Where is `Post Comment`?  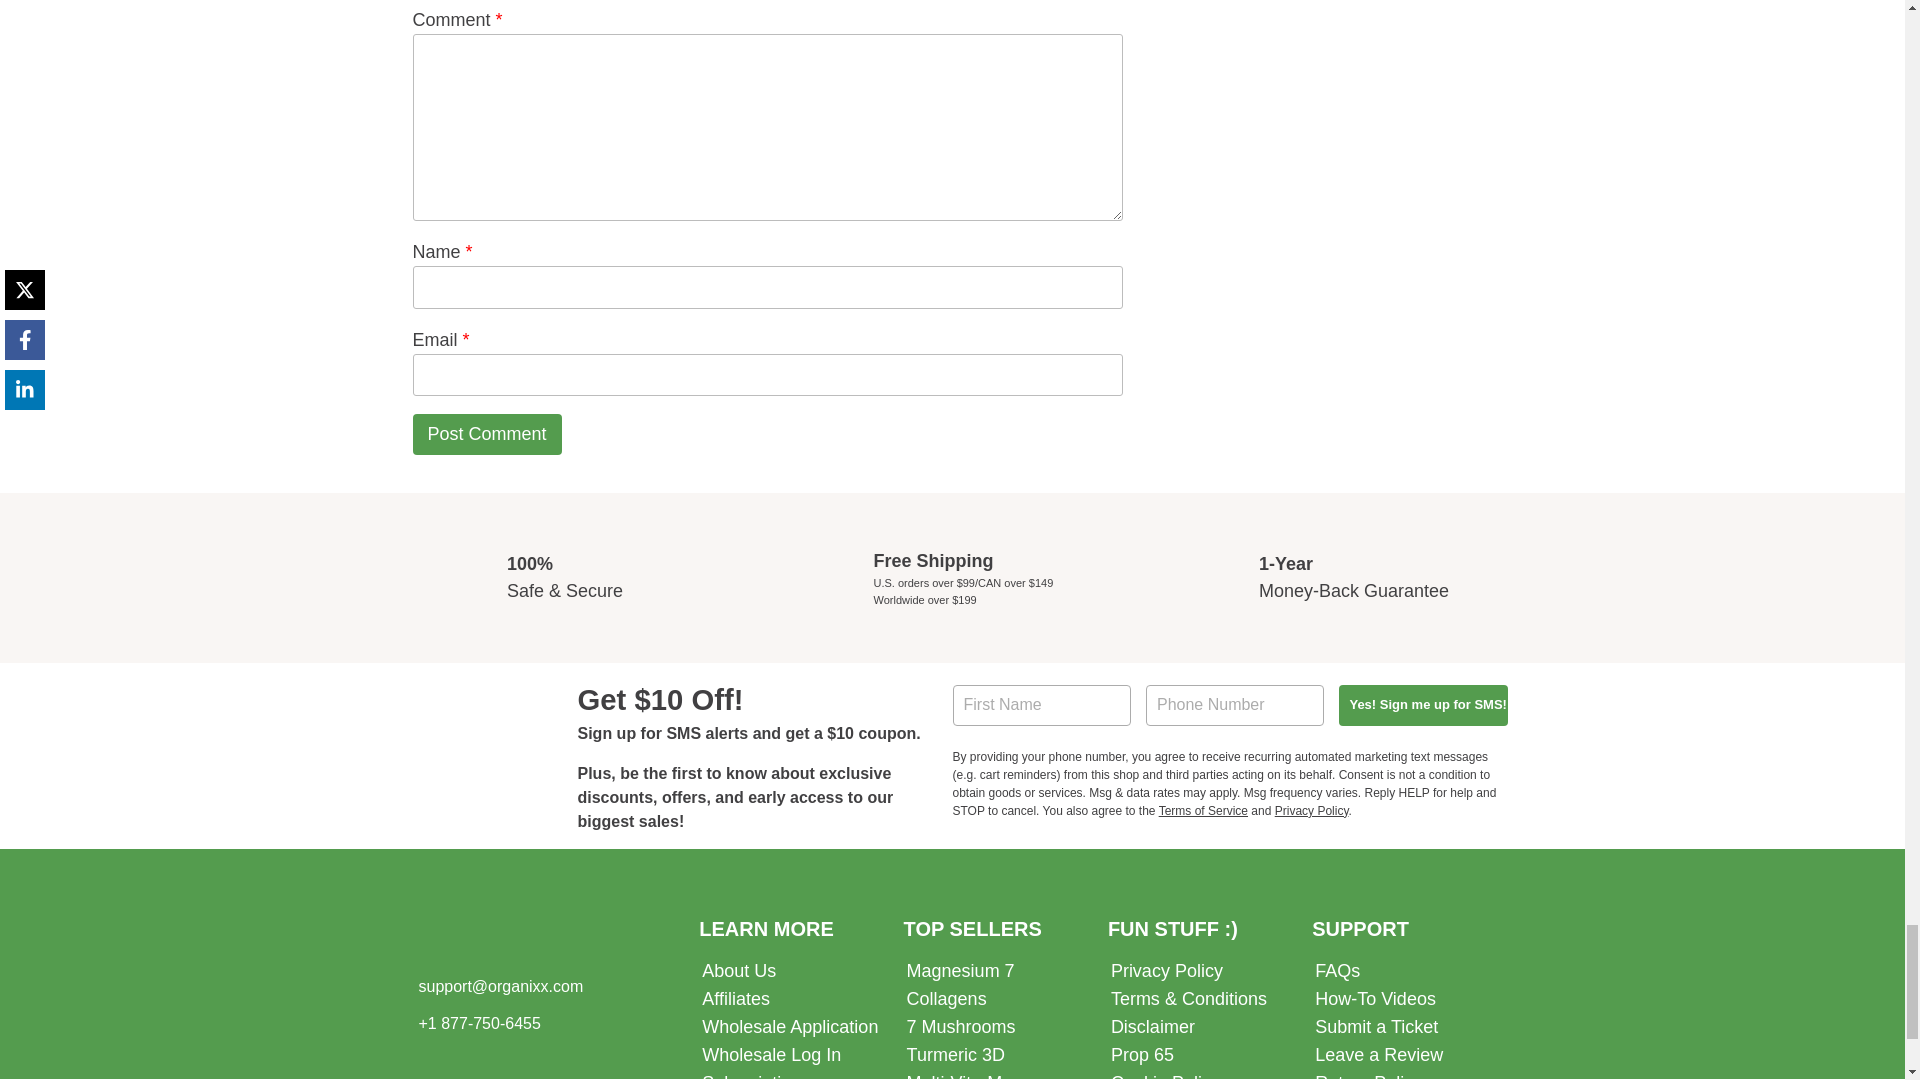 Post Comment is located at coordinates (486, 434).